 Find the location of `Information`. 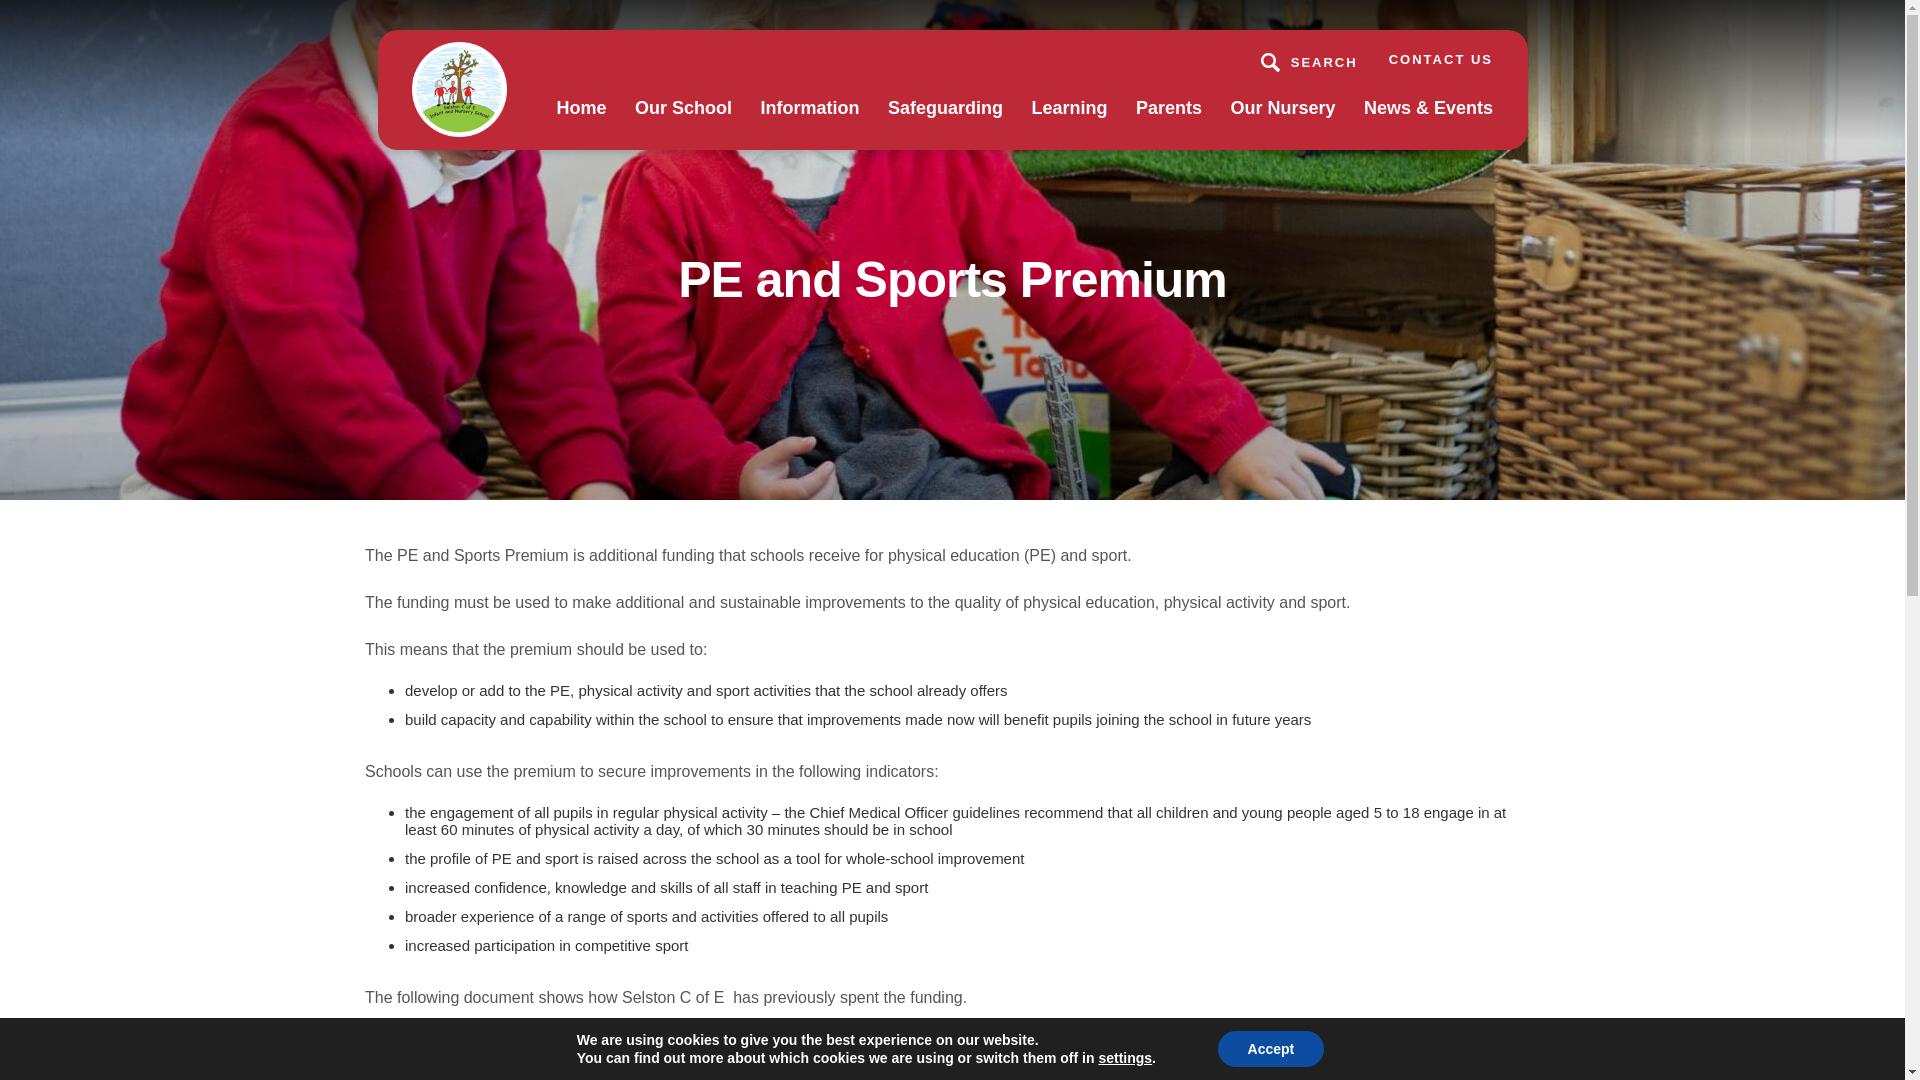

Information is located at coordinates (810, 122).